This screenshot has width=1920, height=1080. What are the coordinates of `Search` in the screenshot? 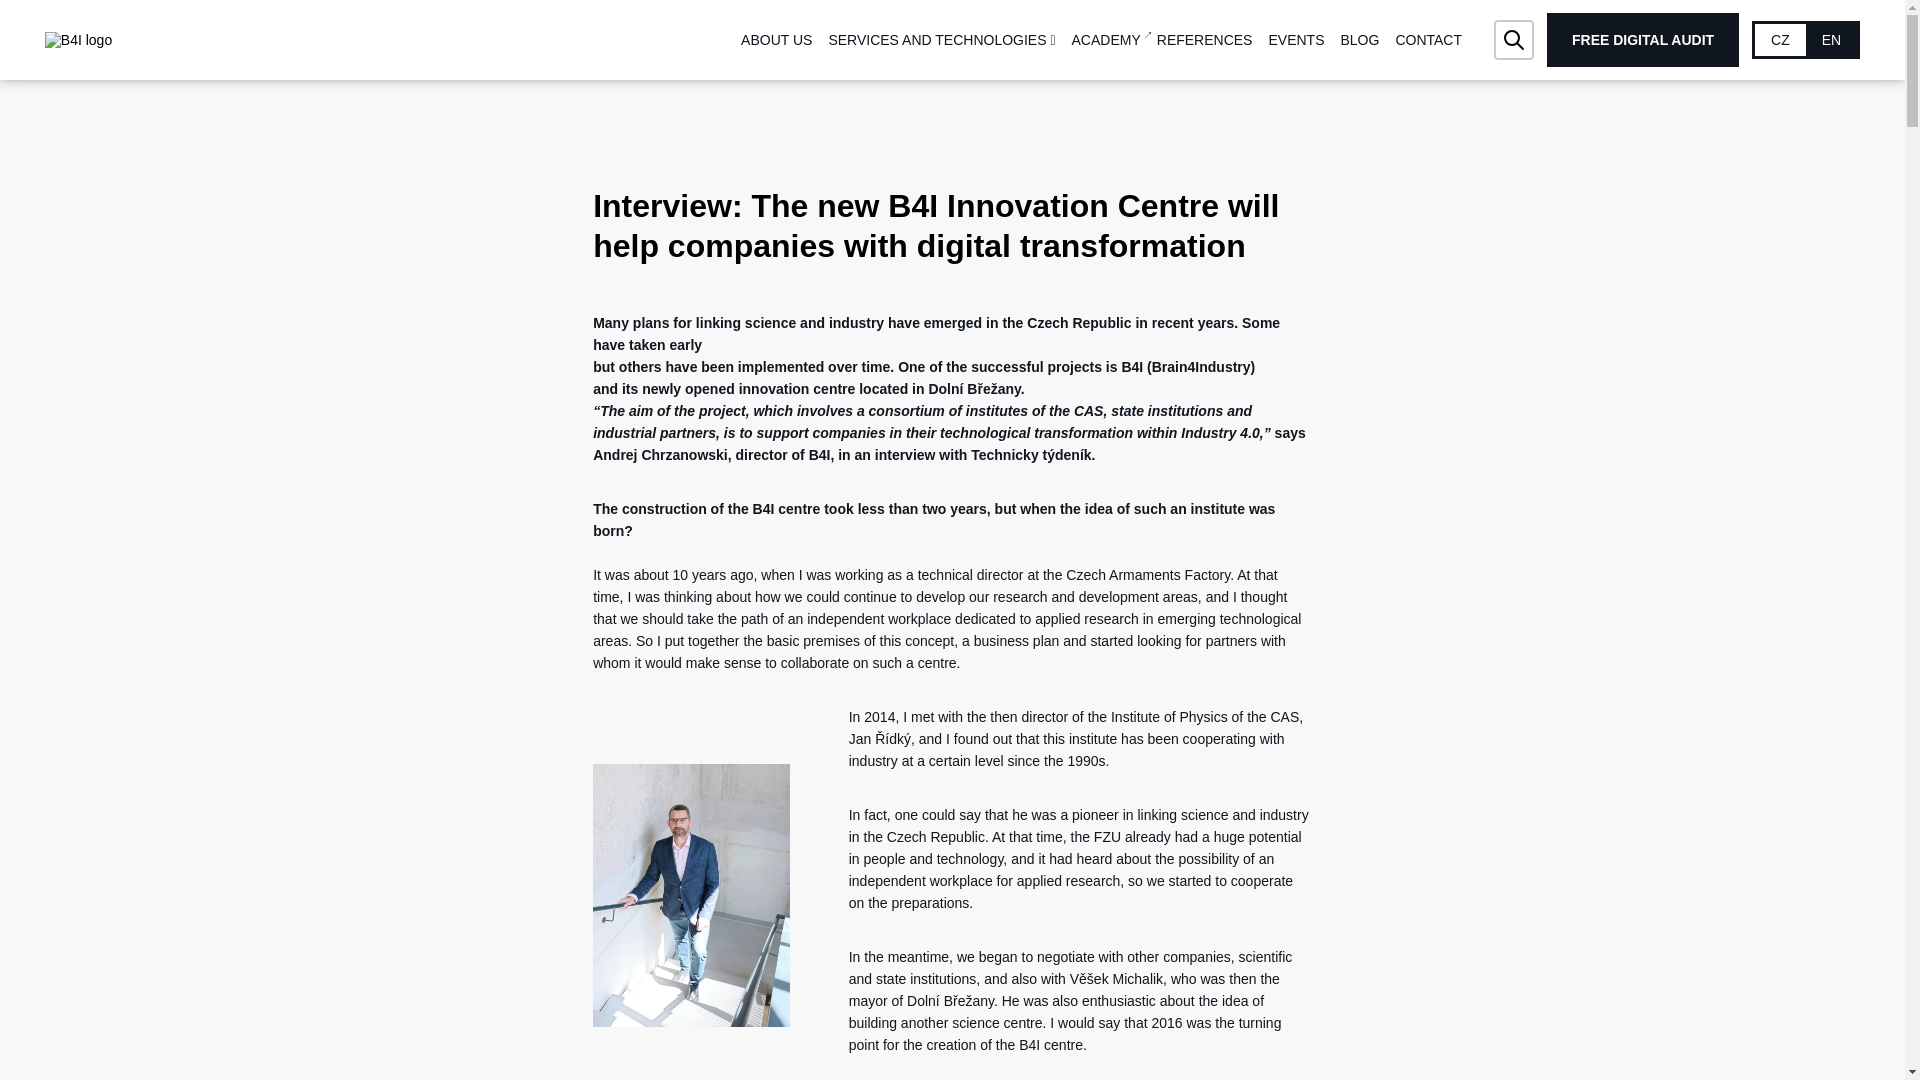 It's located at (1514, 40).